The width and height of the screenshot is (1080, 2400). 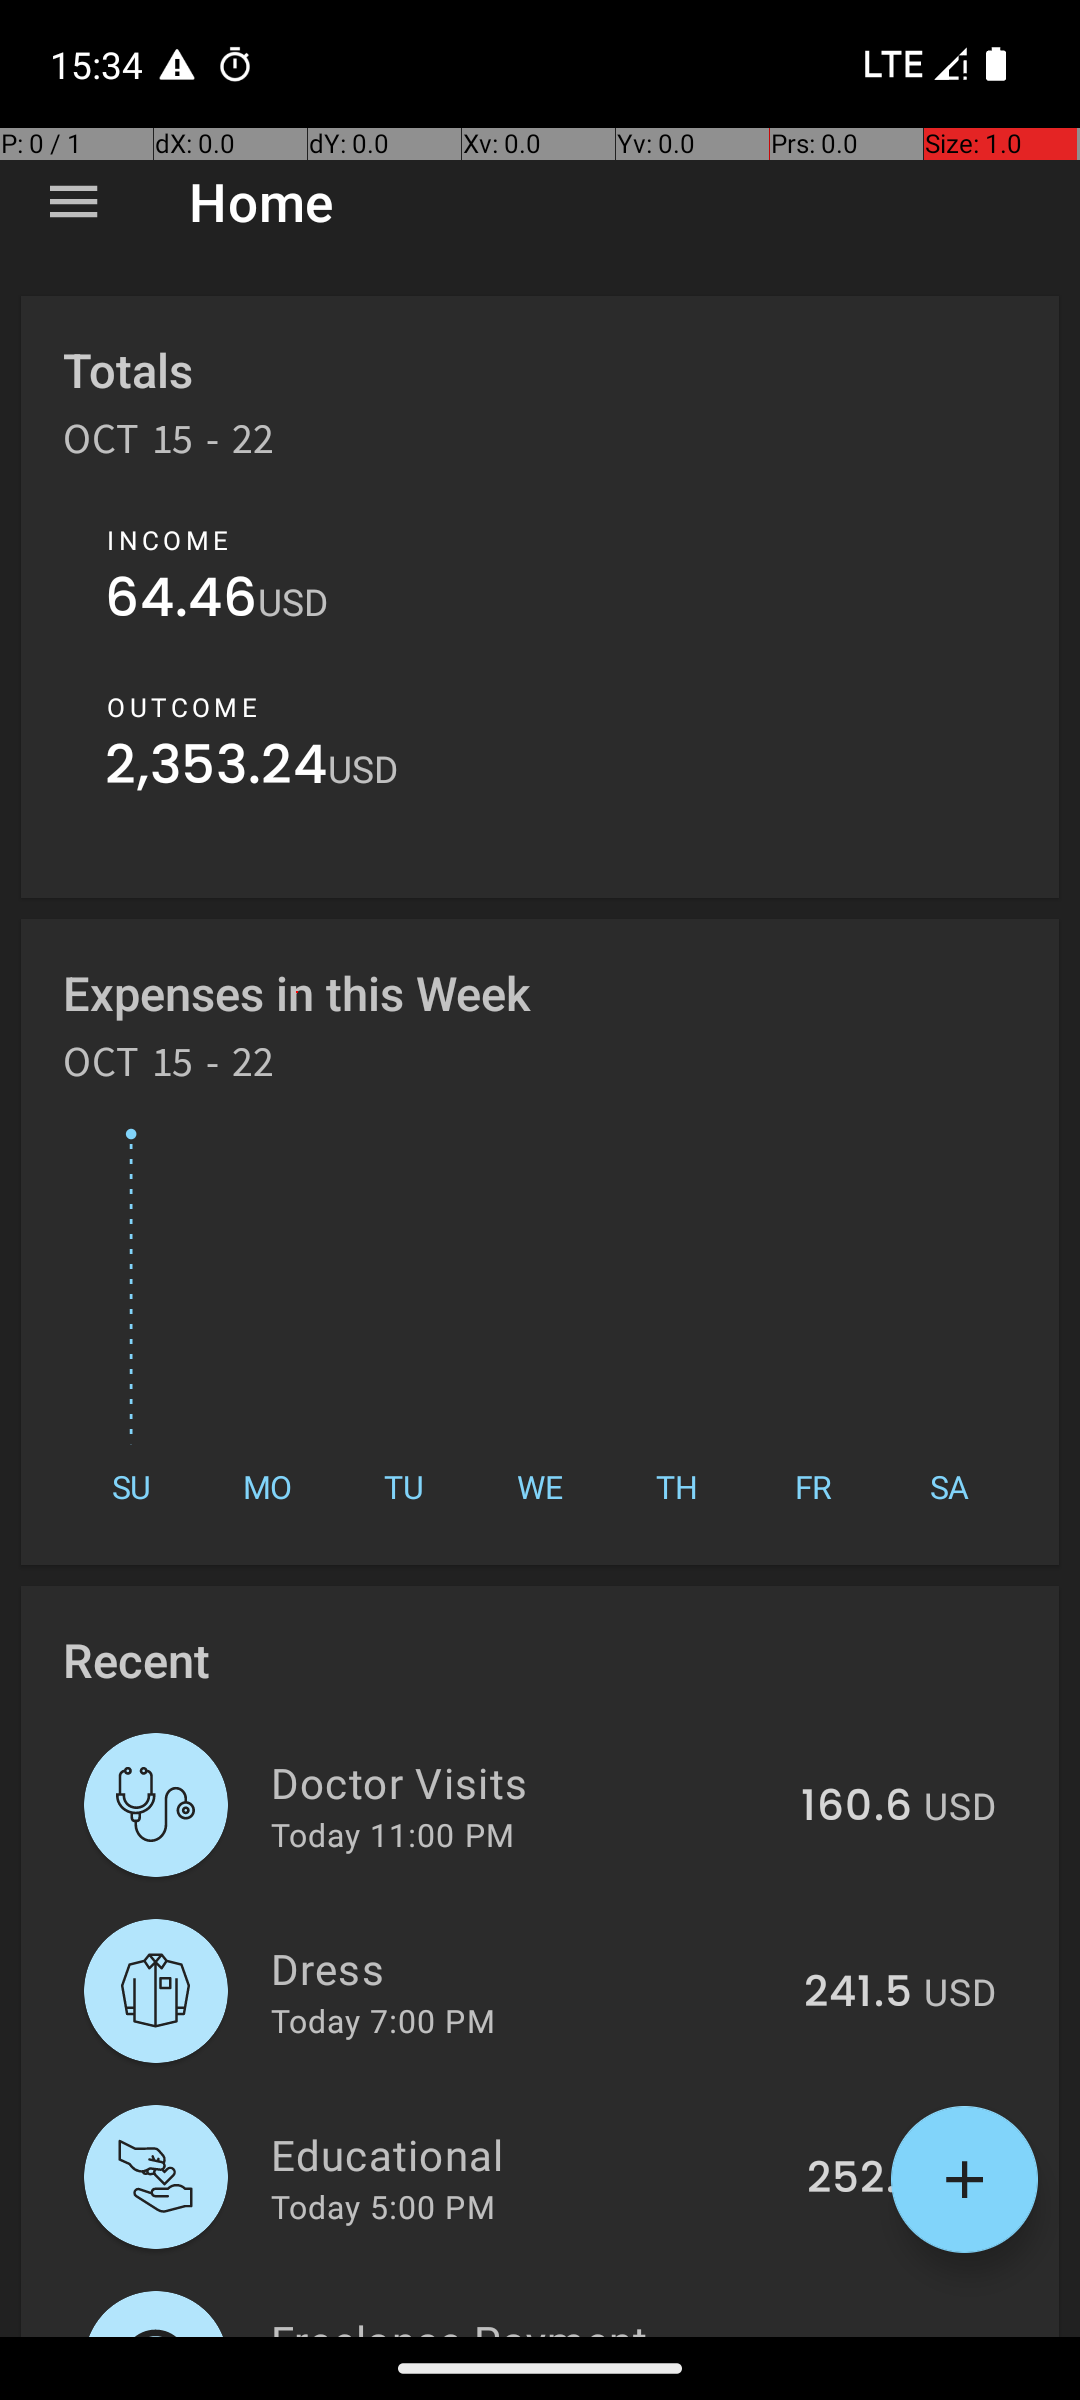 What do you see at coordinates (526, 1968) in the screenshot?
I see `Dress` at bounding box center [526, 1968].